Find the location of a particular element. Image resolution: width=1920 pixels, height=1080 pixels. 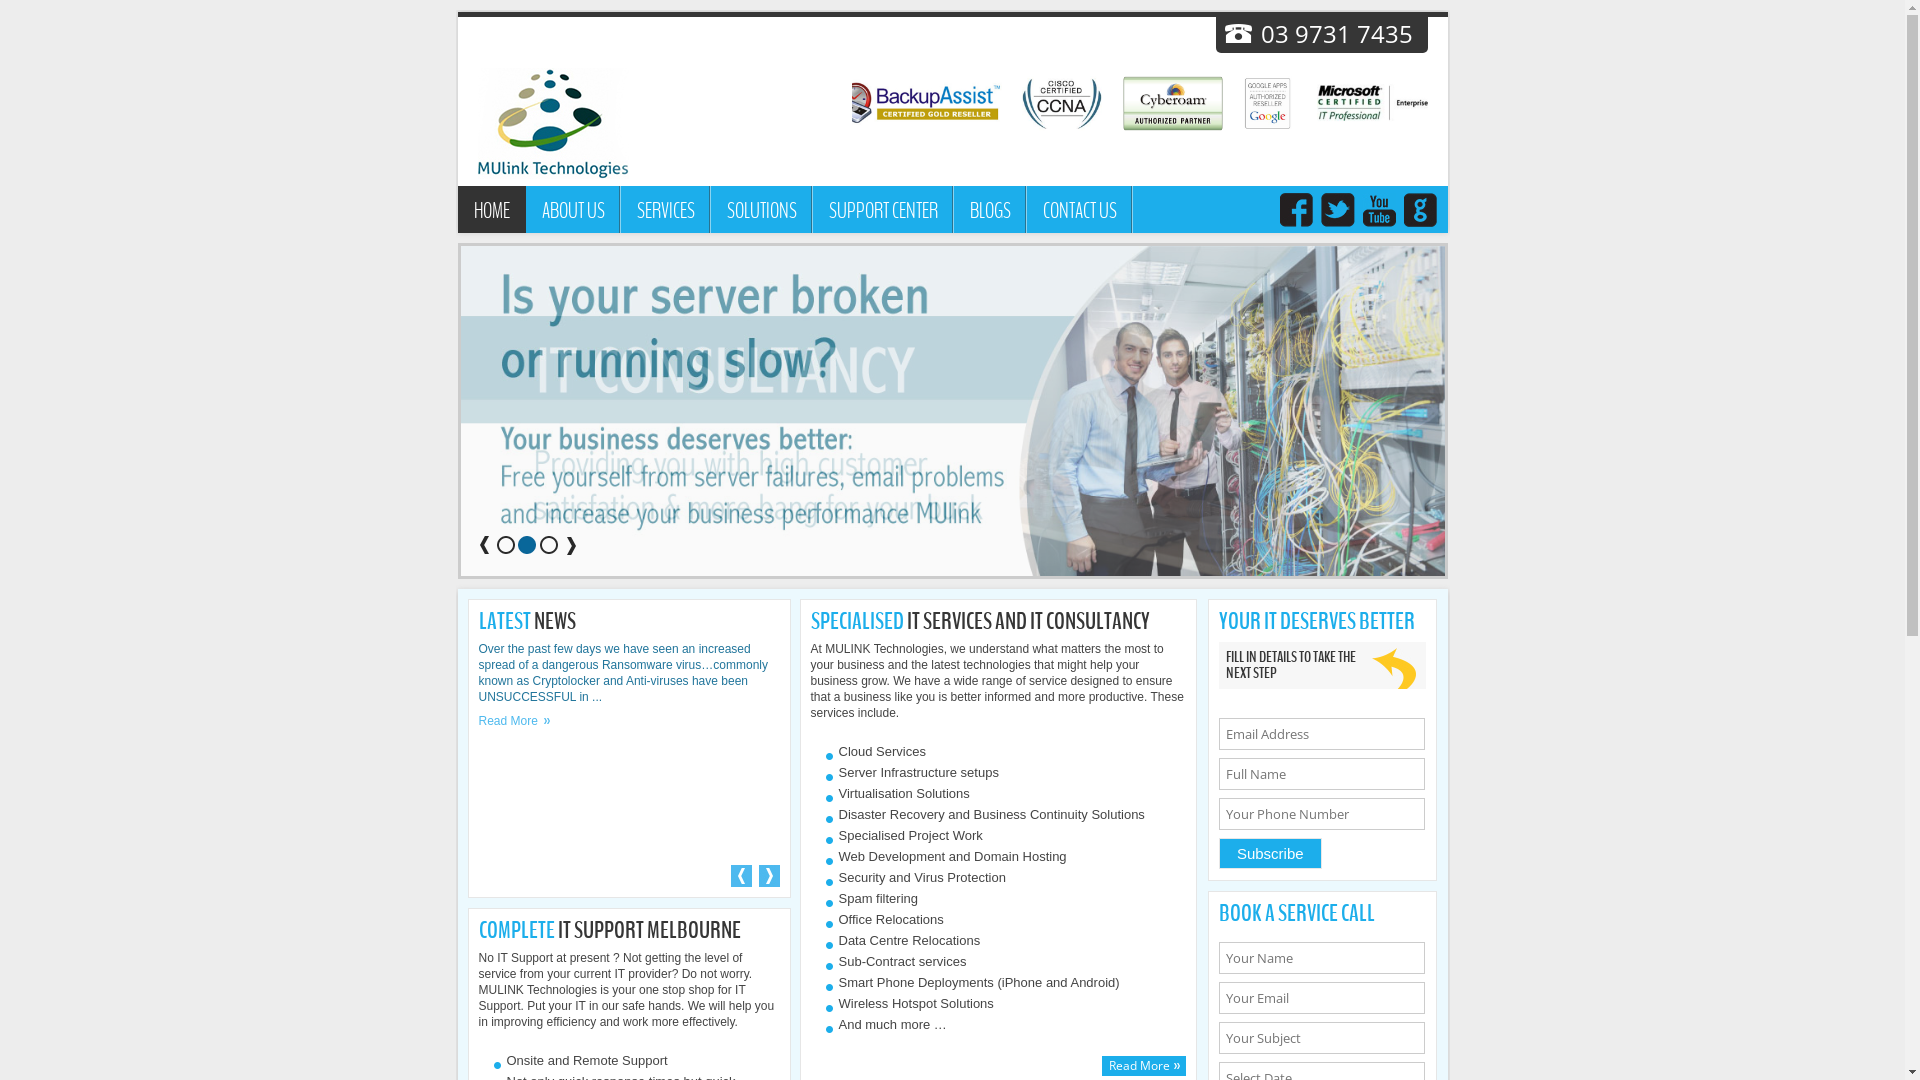

Mulink Technologies is located at coordinates (554, 127).